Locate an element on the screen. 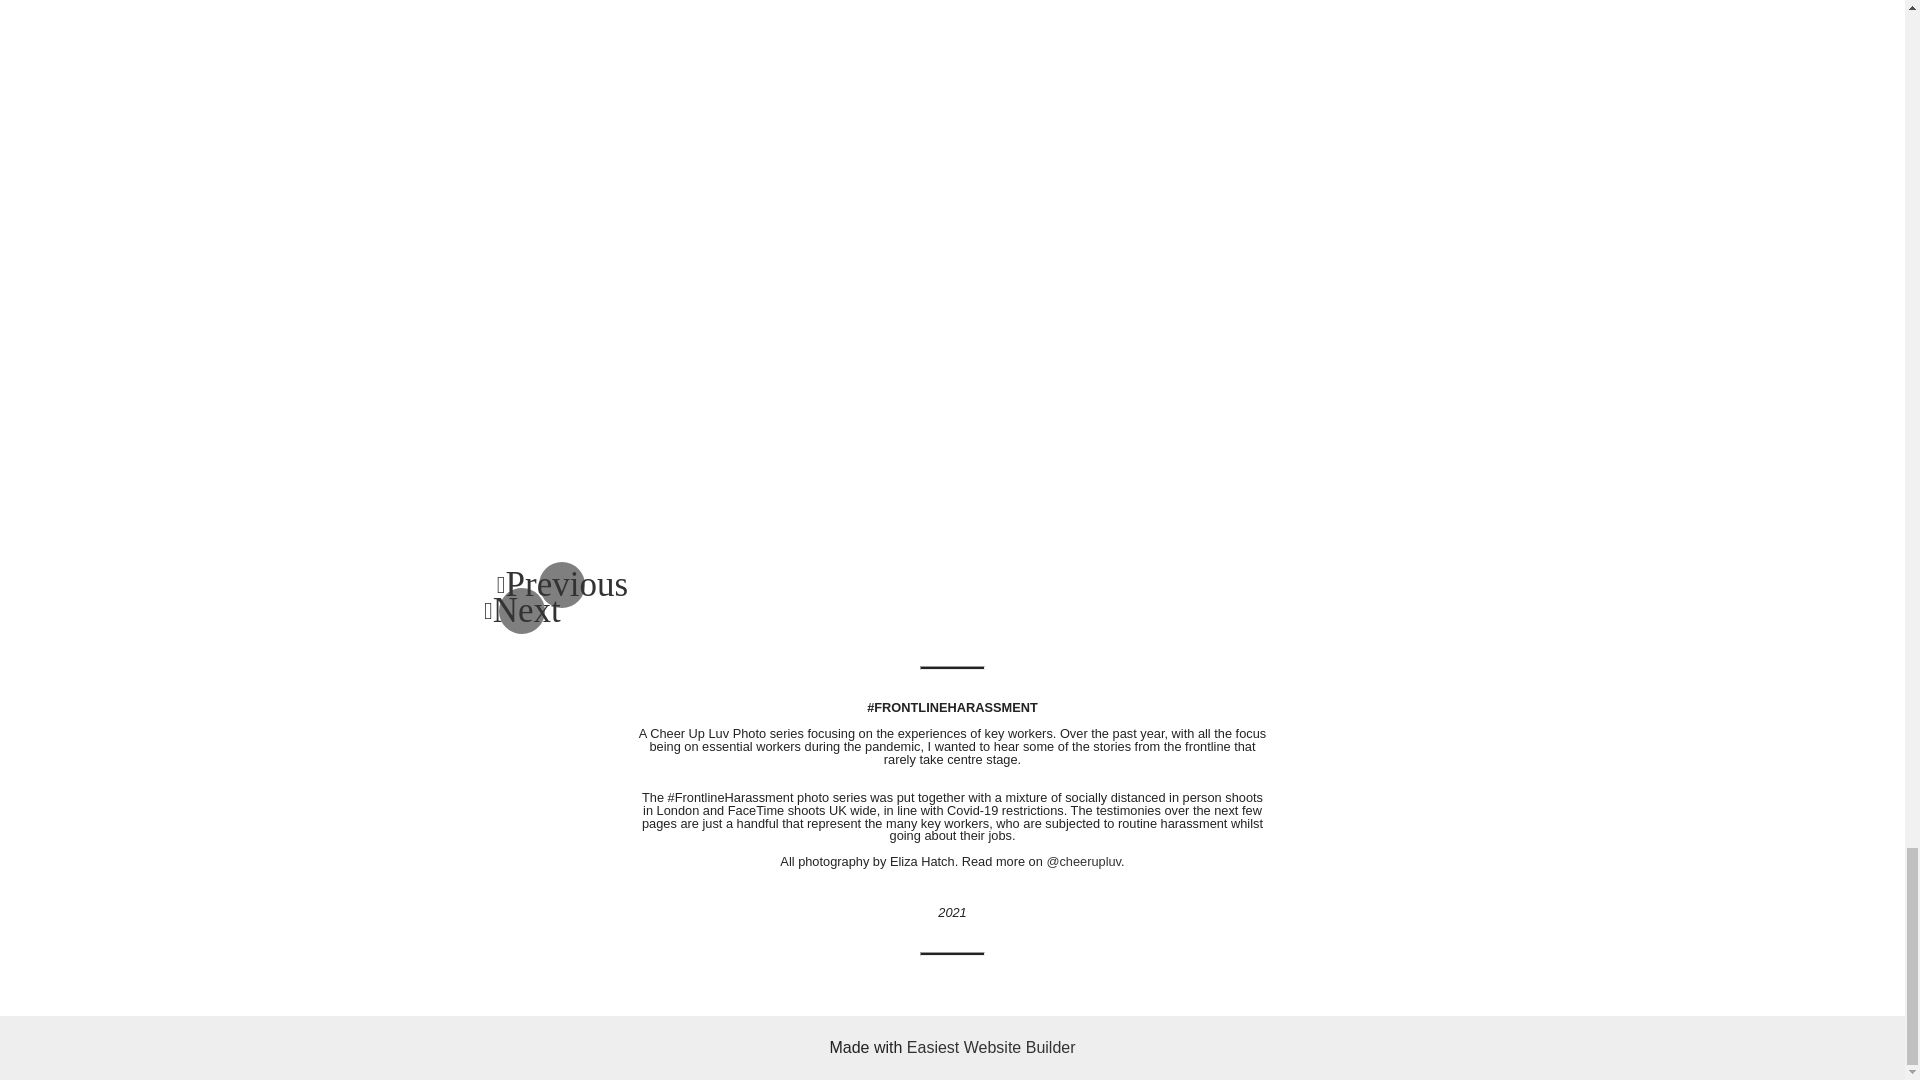 The width and height of the screenshot is (1920, 1080). Easiest Website Builder is located at coordinates (990, 1047).